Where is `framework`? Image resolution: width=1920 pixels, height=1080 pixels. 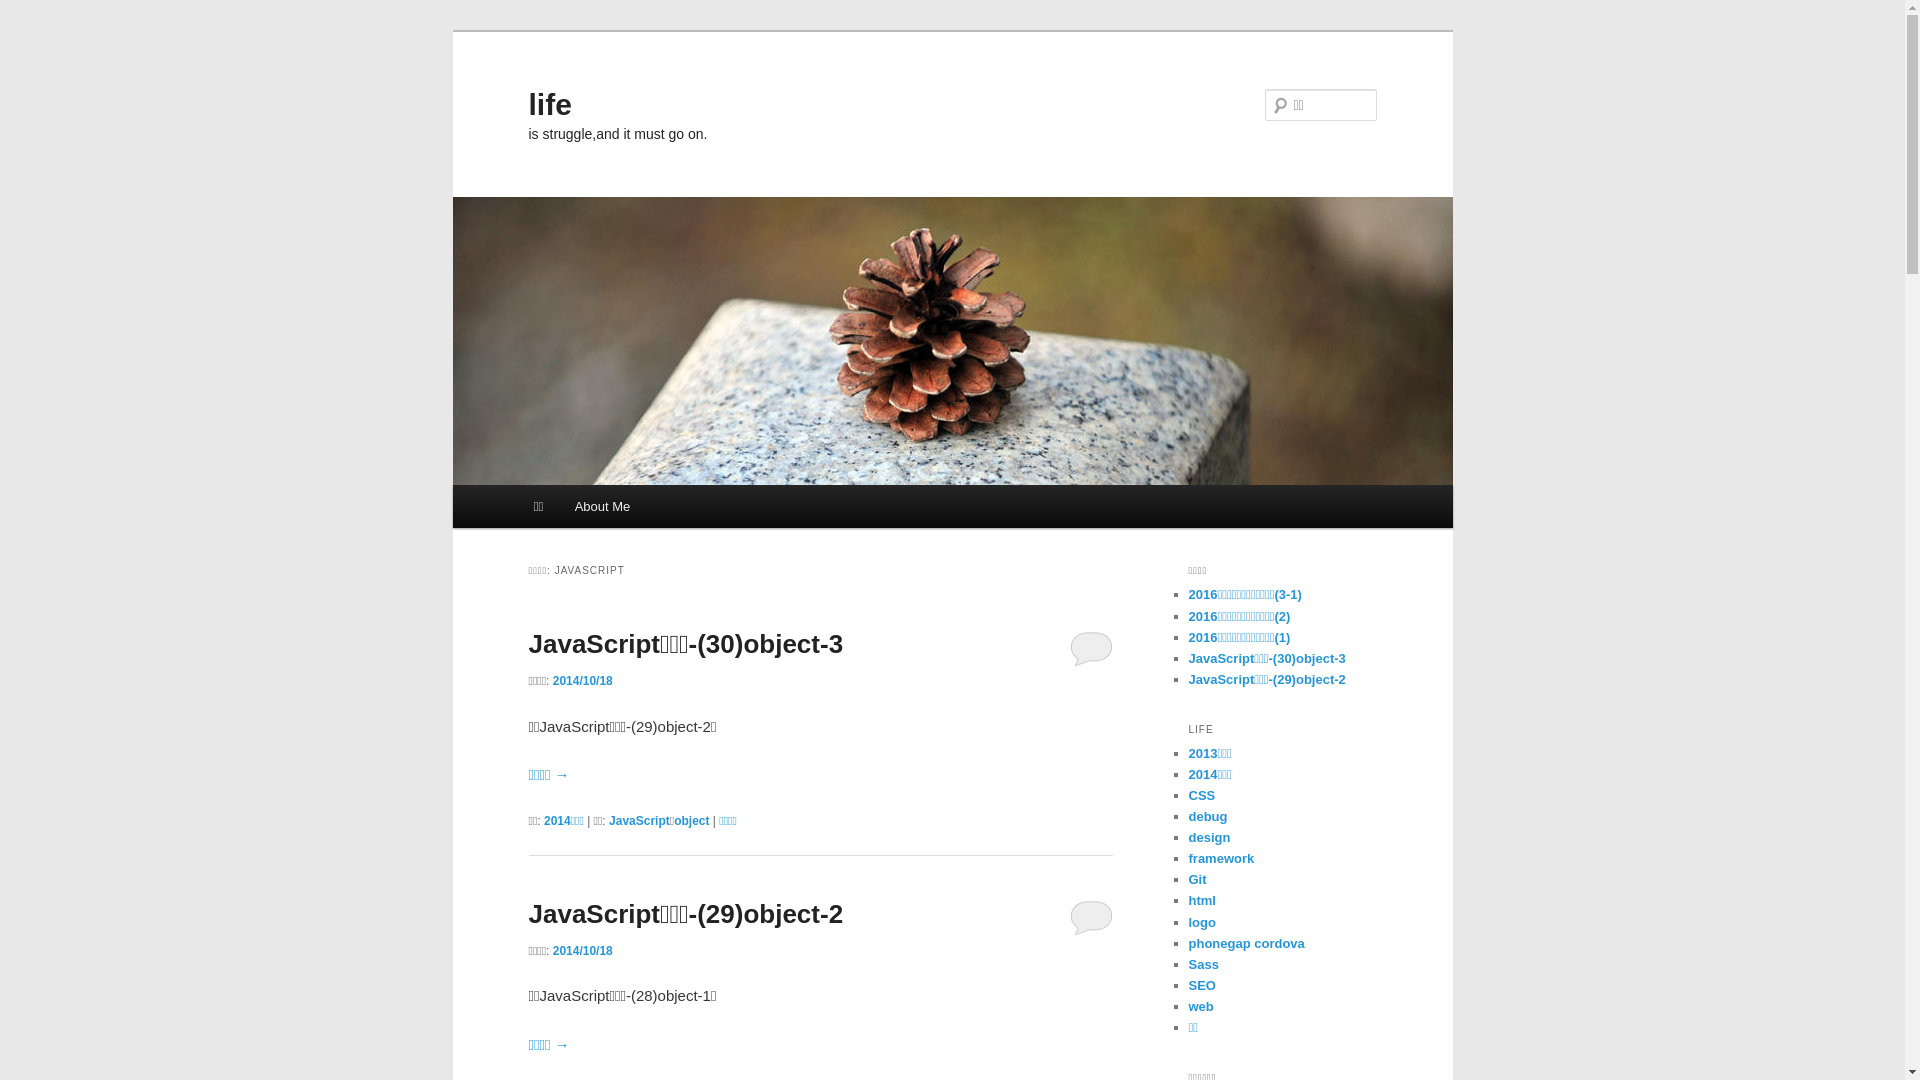
framework is located at coordinates (1221, 858).